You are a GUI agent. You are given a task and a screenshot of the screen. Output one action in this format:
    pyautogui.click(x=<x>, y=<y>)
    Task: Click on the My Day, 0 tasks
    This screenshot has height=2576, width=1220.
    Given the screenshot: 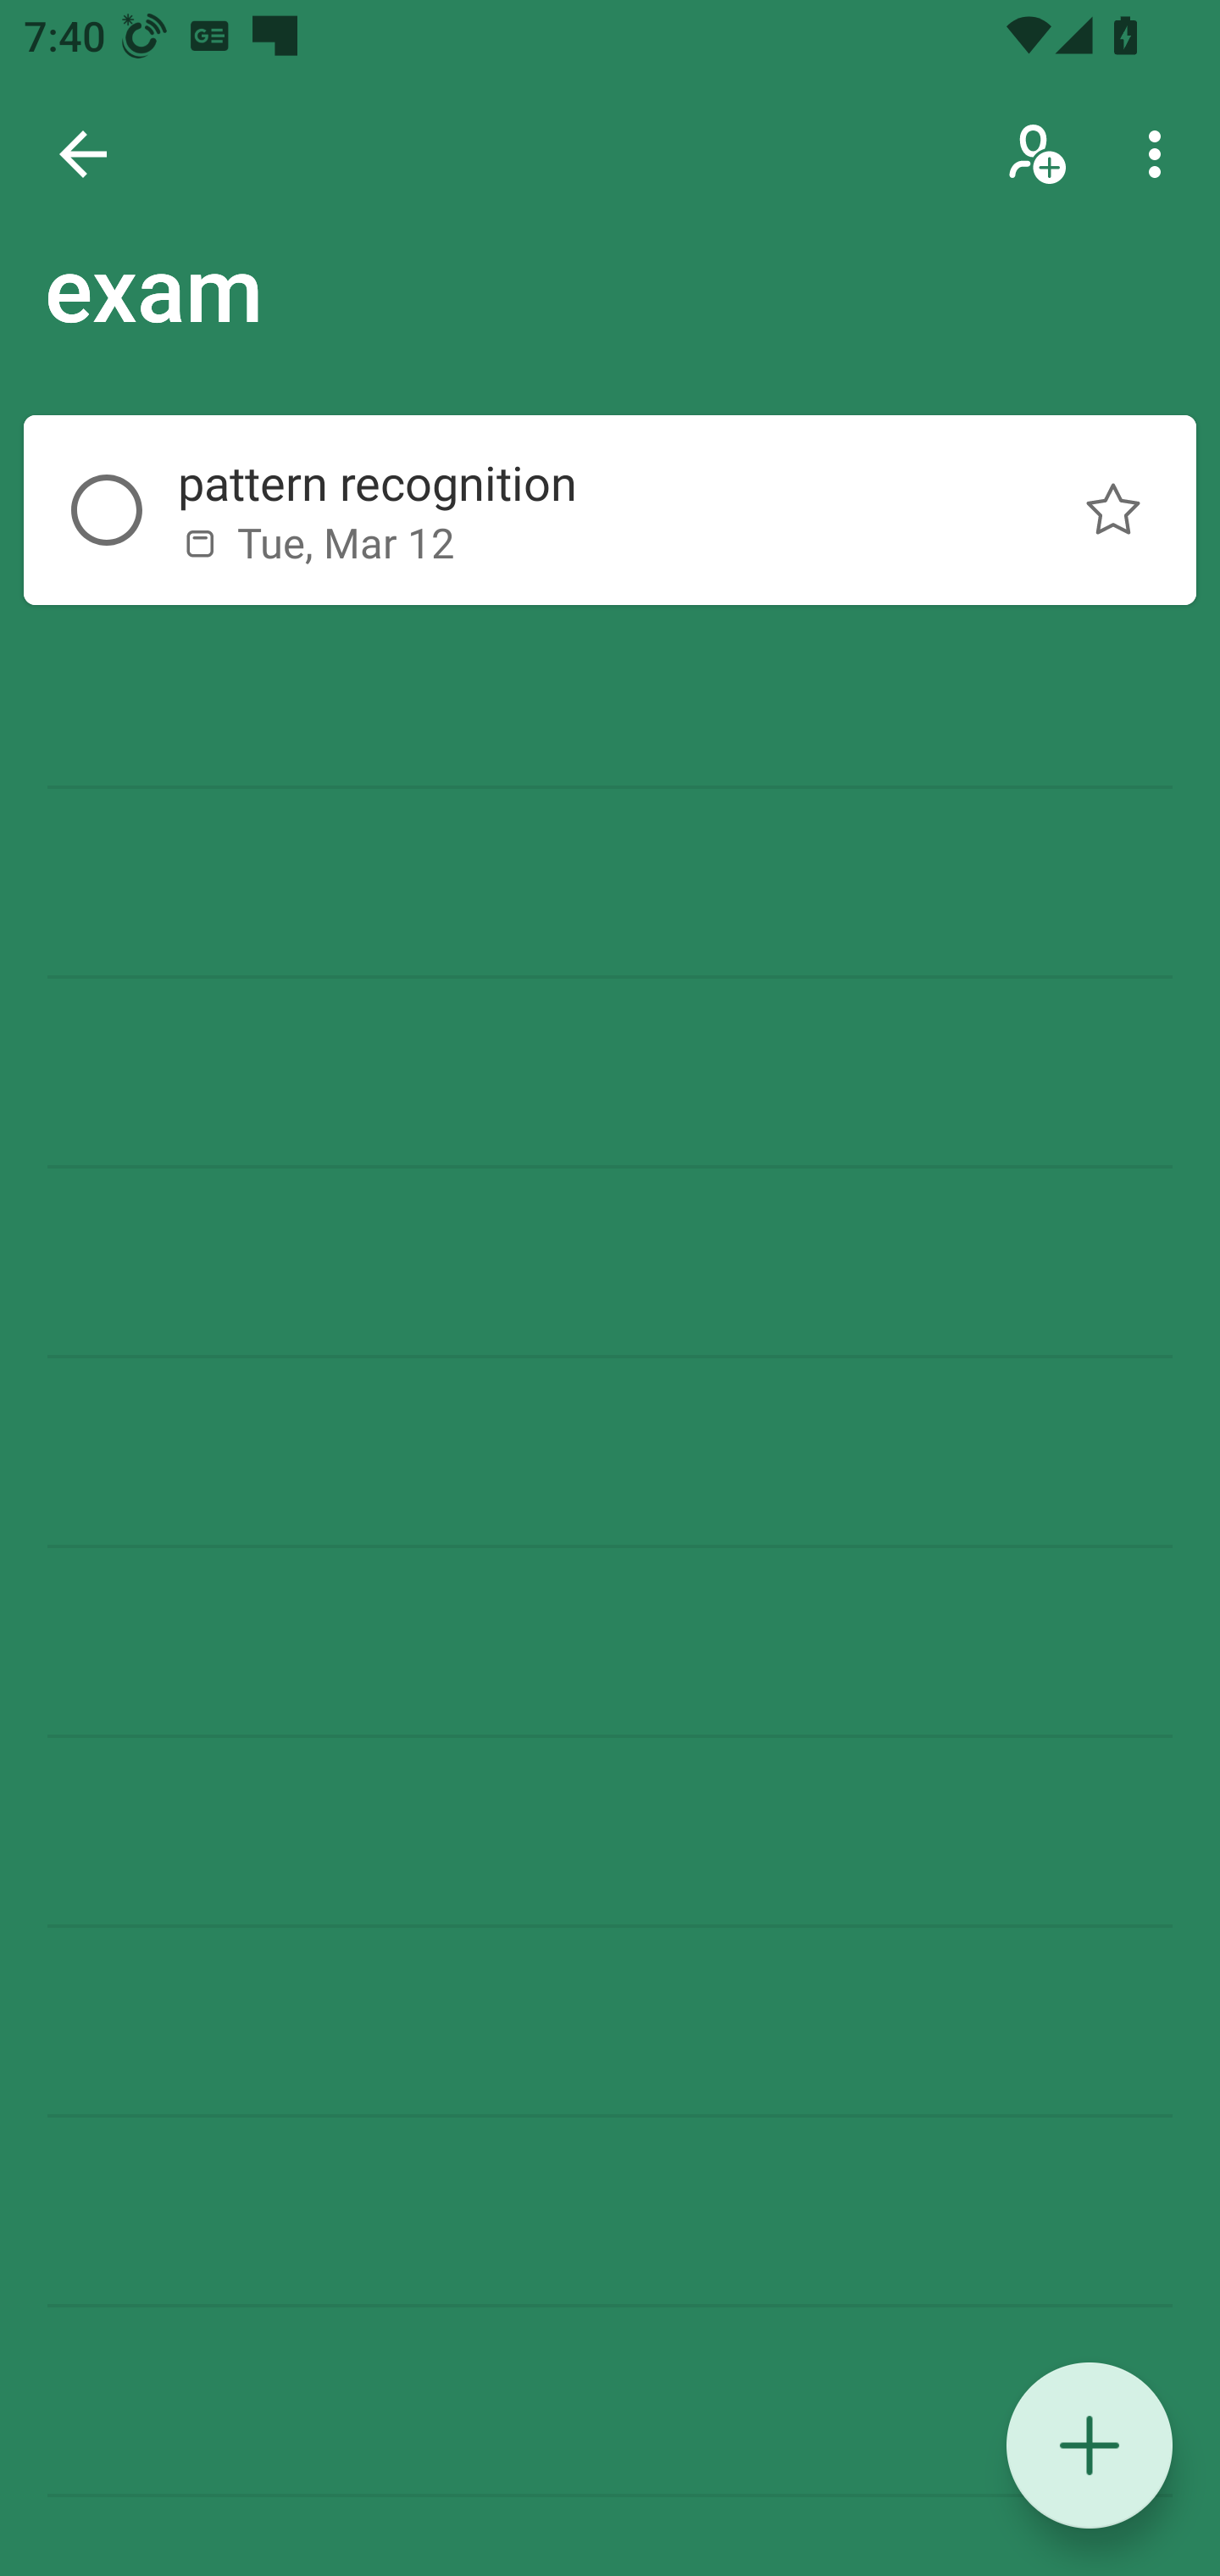 What is the action you would take?
    pyautogui.click(x=298, y=307)
    